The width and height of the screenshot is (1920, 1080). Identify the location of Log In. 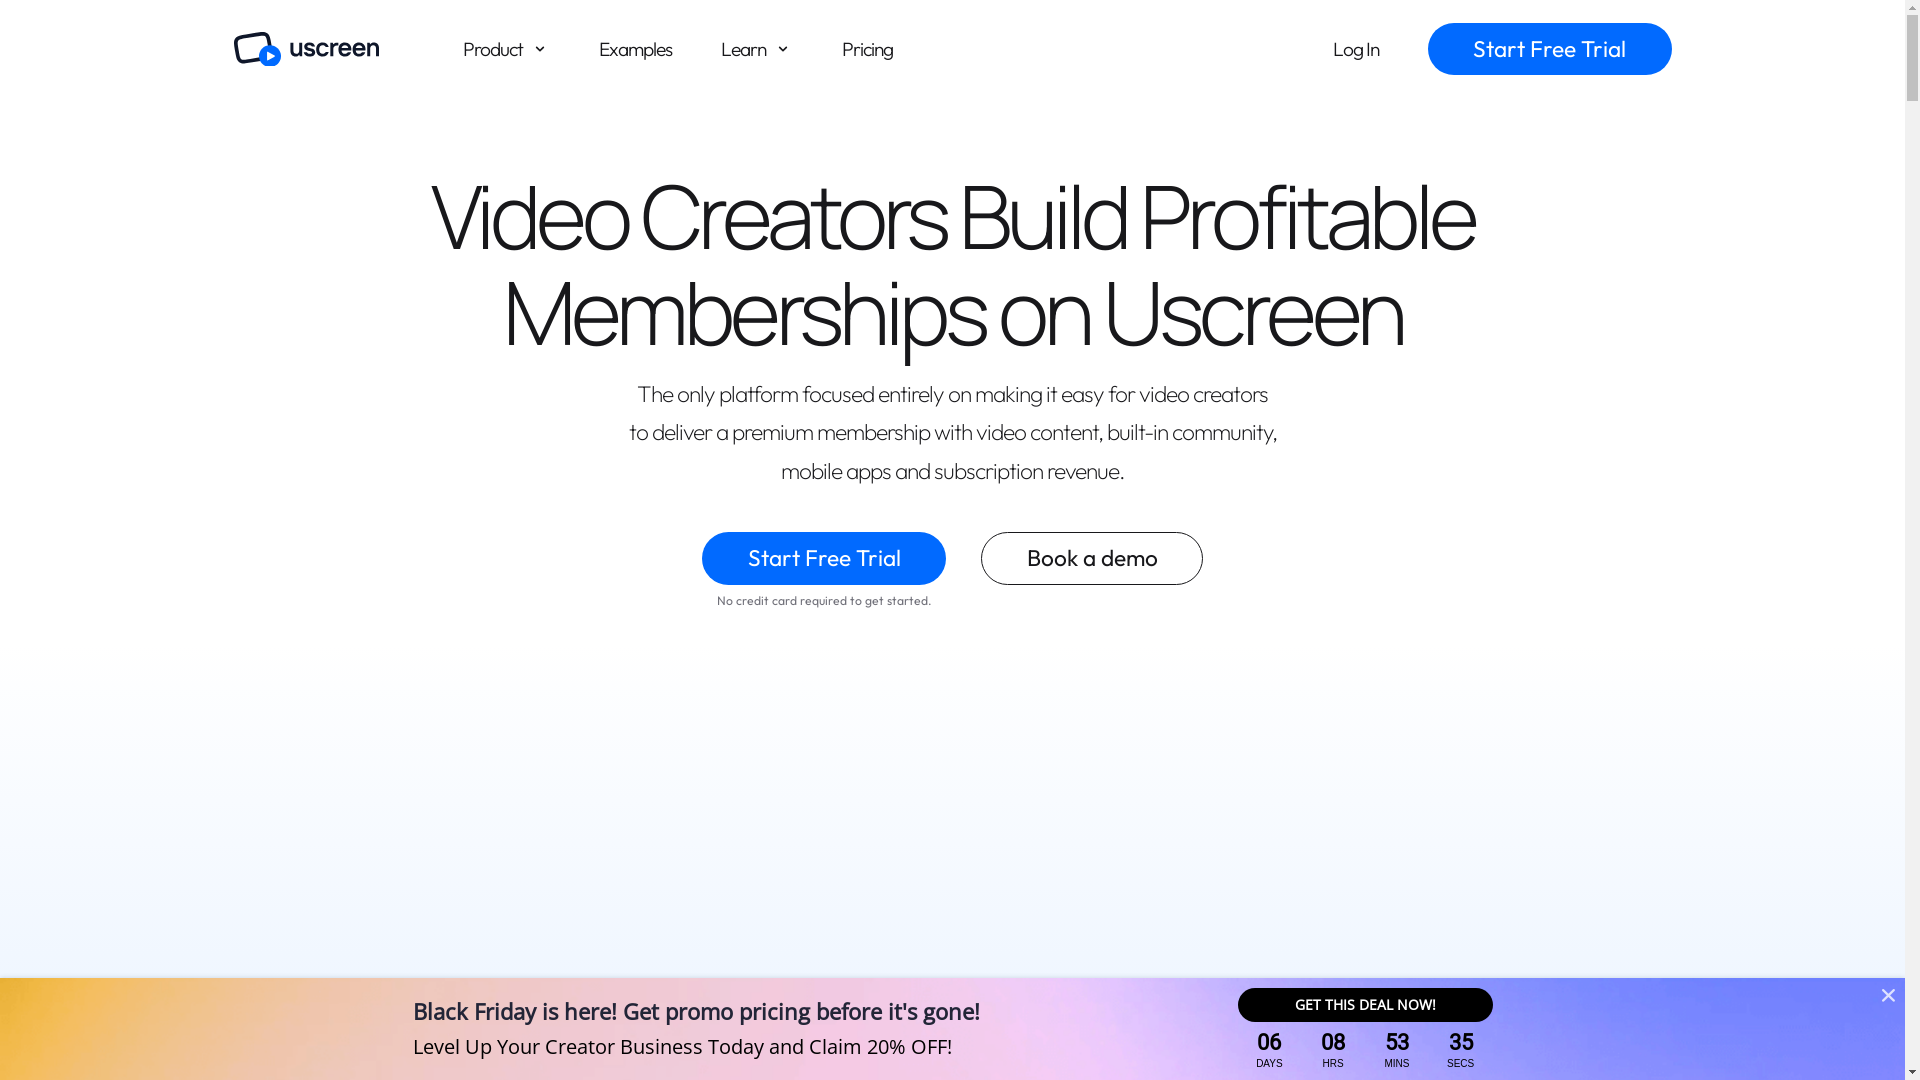
(1355, 50).